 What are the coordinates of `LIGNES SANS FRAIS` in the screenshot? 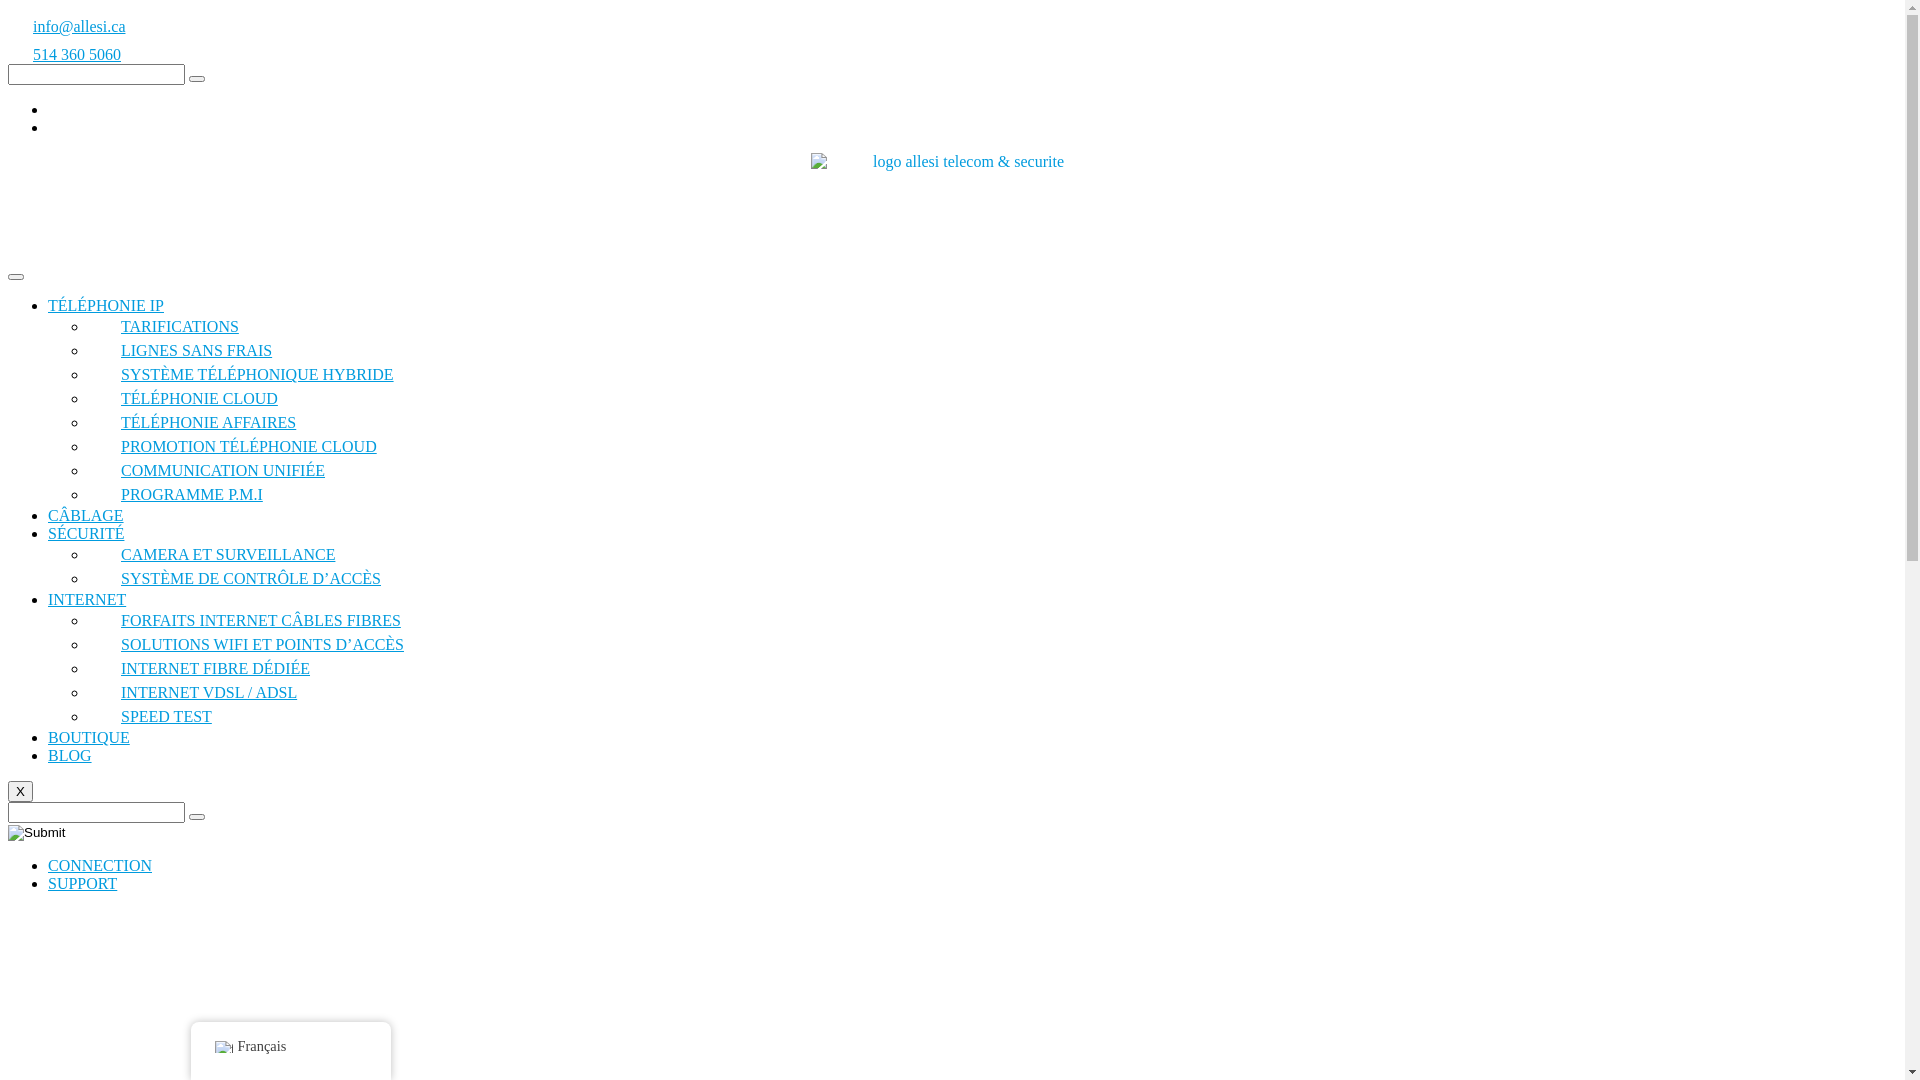 It's located at (206, 350).